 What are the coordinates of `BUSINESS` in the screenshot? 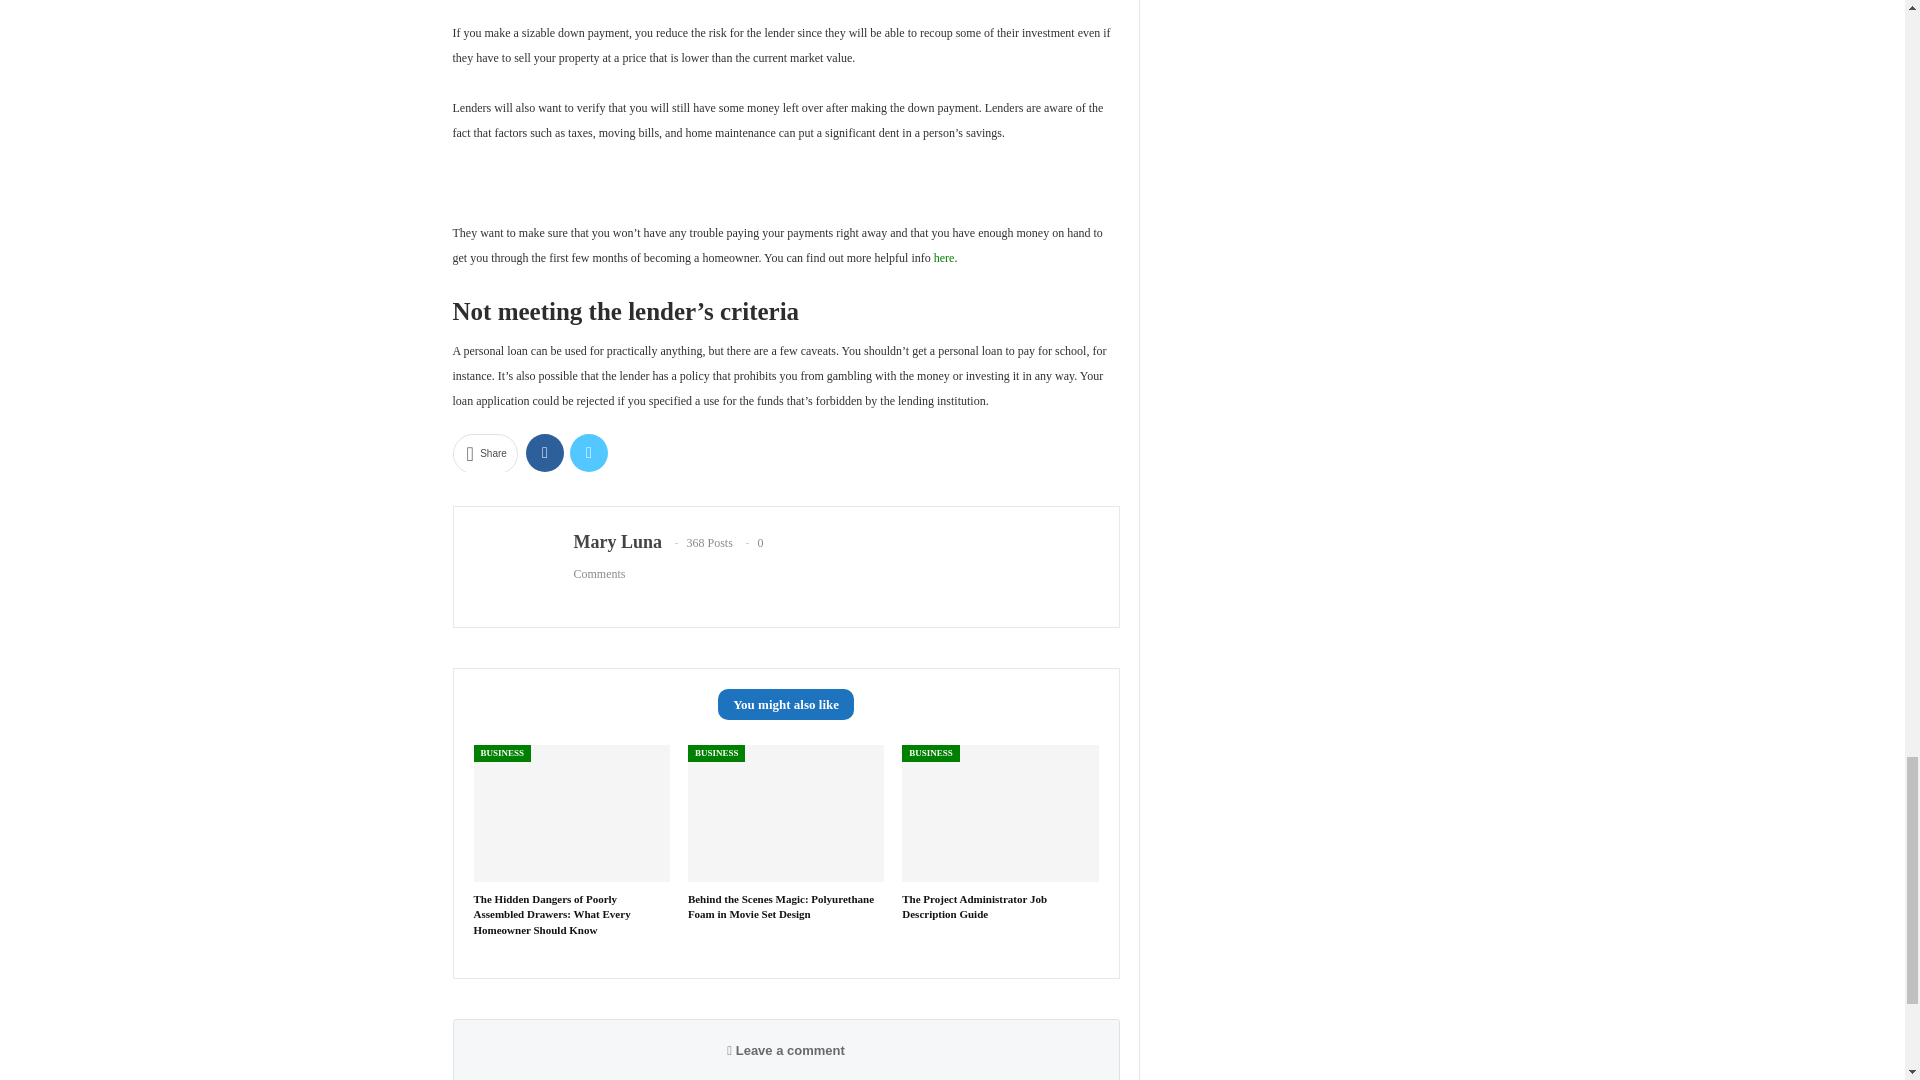 It's located at (931, 754).